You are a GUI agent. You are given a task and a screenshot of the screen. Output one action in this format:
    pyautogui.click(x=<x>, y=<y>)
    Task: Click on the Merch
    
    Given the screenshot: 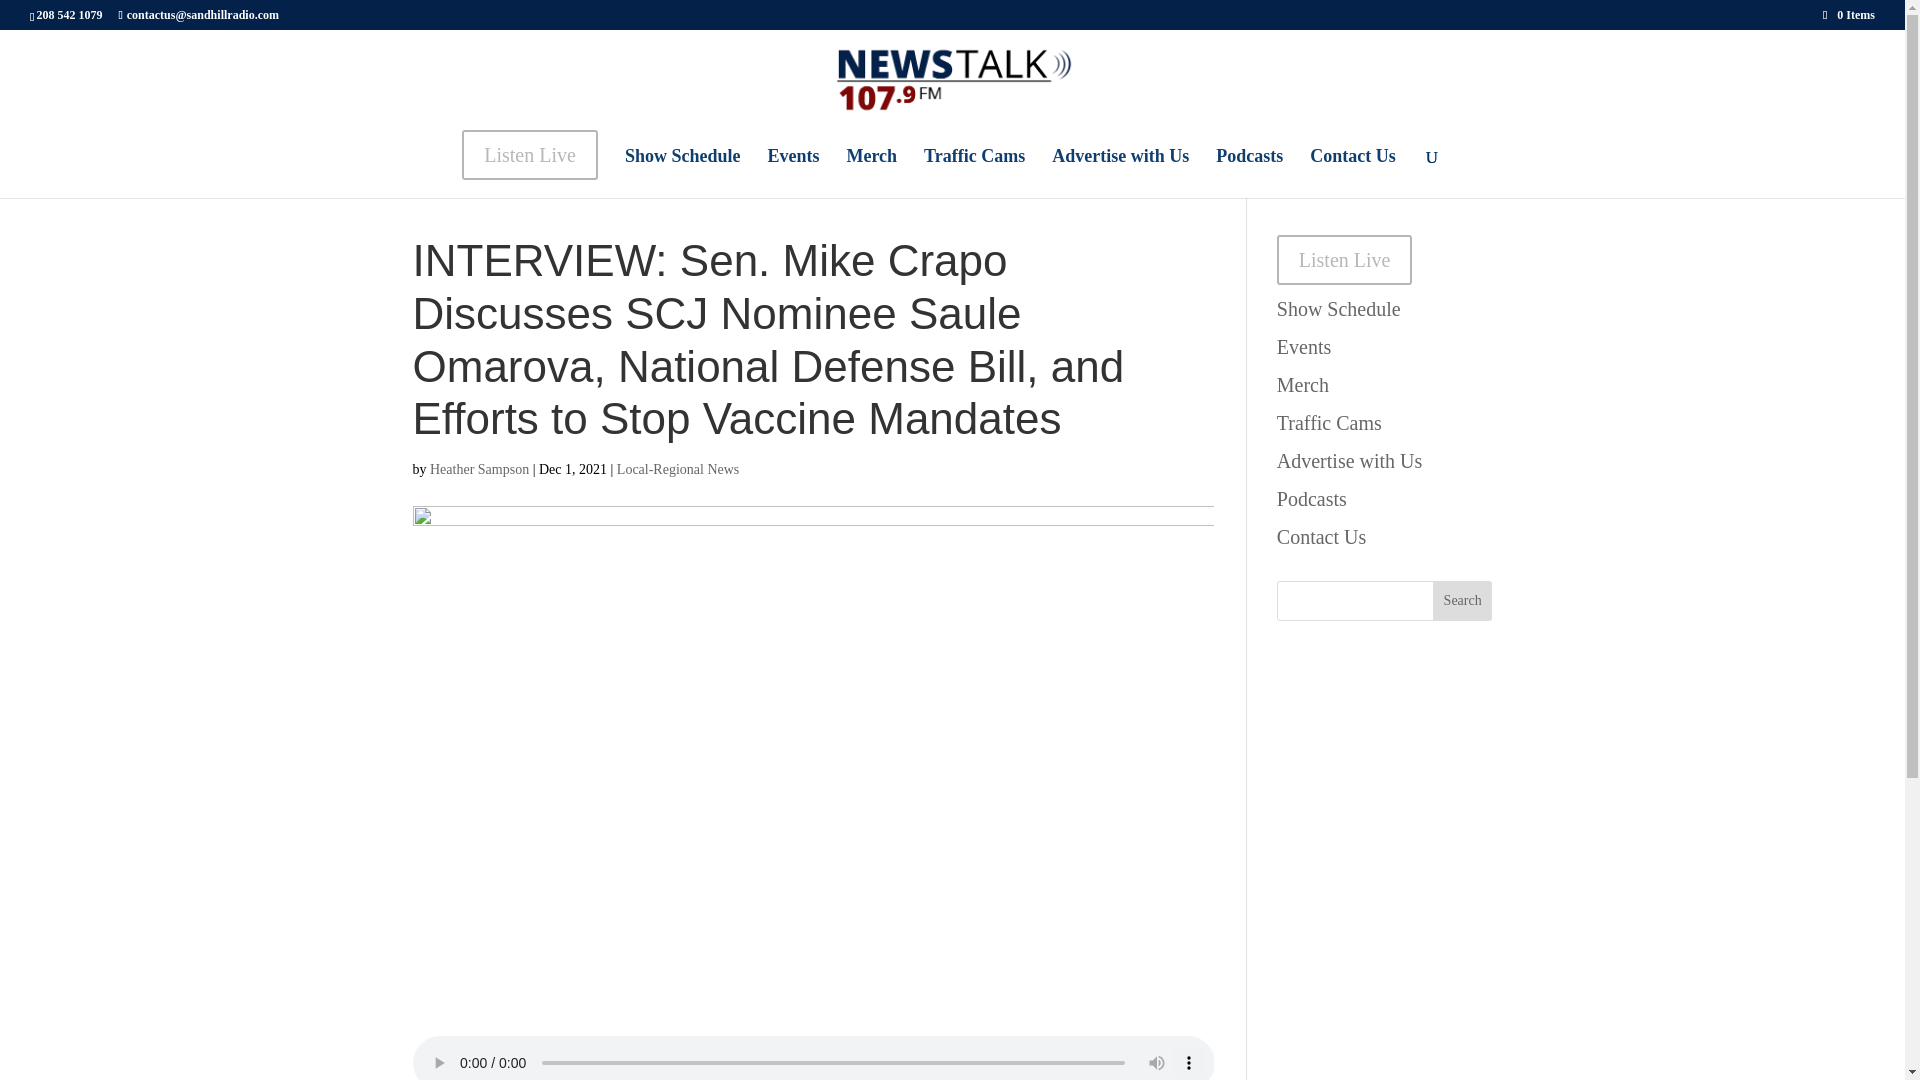 What is the action you would take?
    pyautogui.click(x=871, y=165)
    